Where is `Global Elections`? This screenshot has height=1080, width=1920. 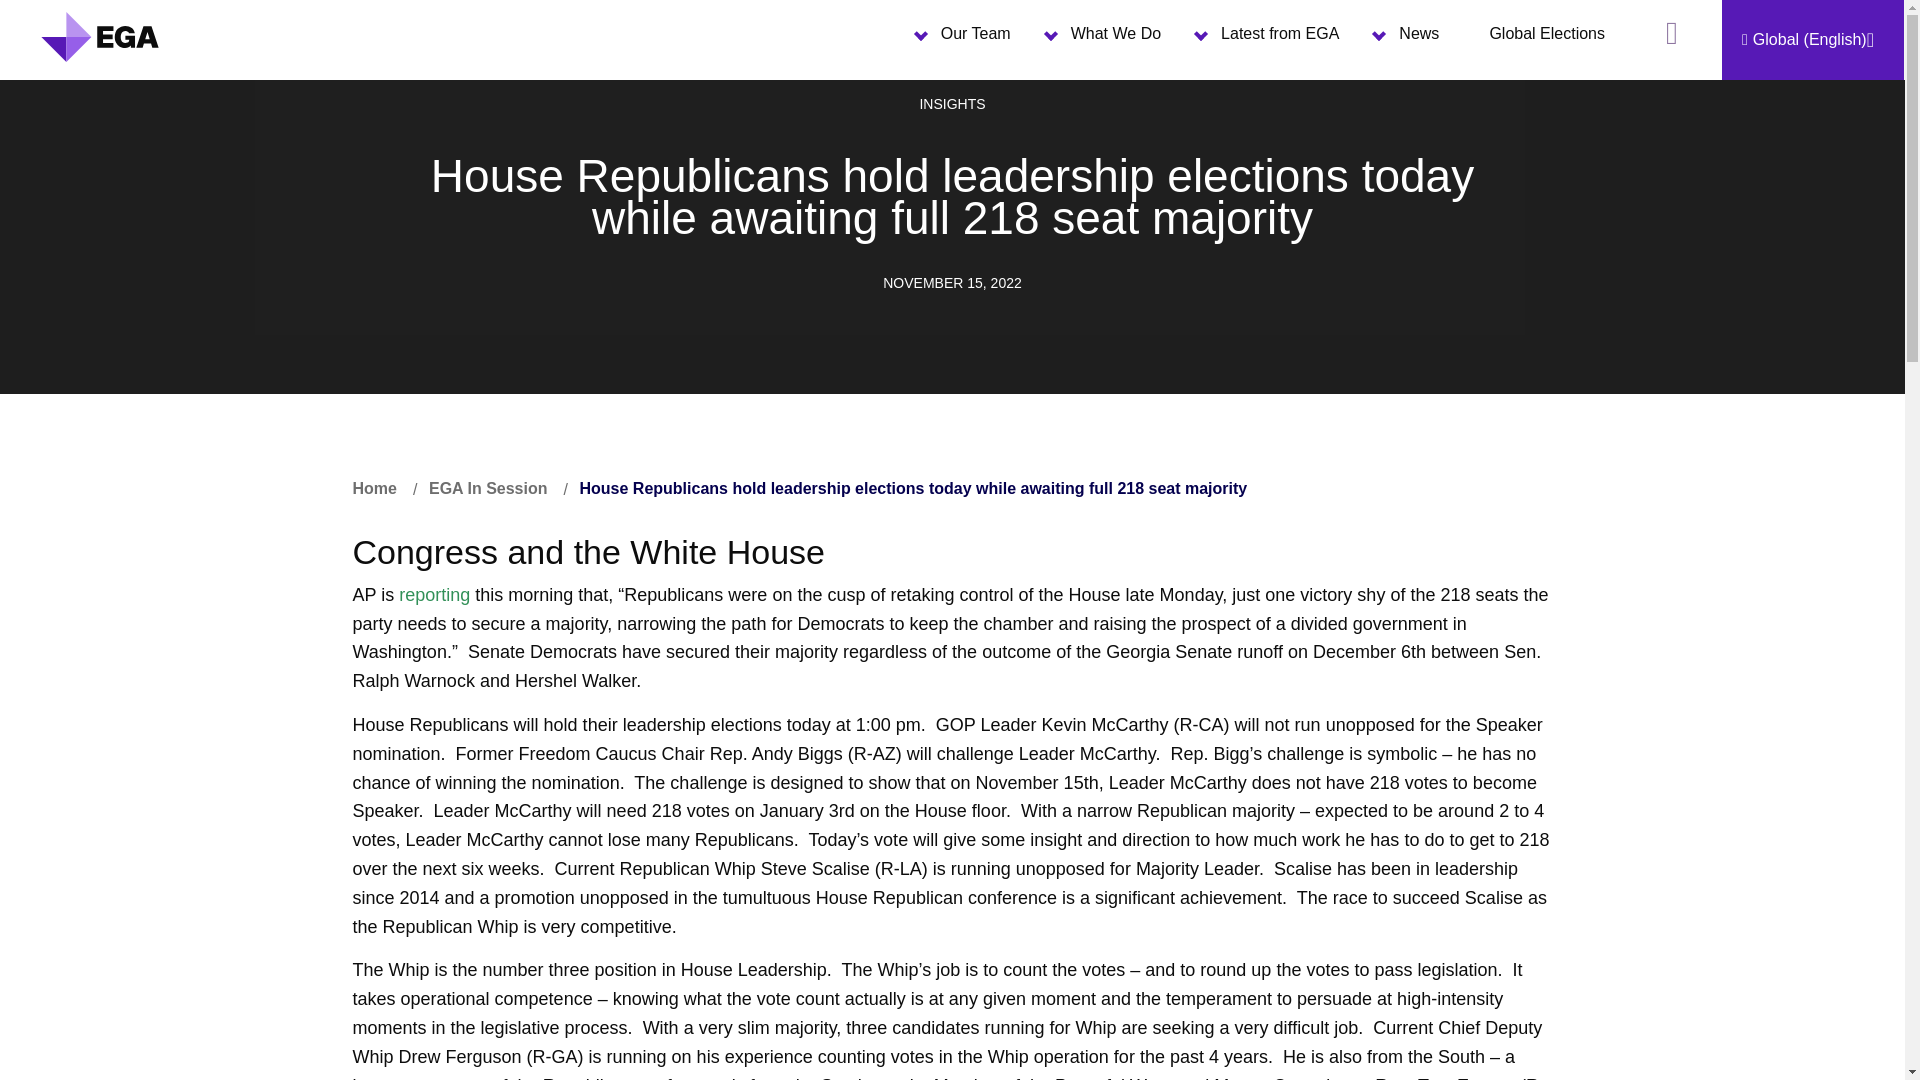 Global Elections is located at coordinates (1546, 40).